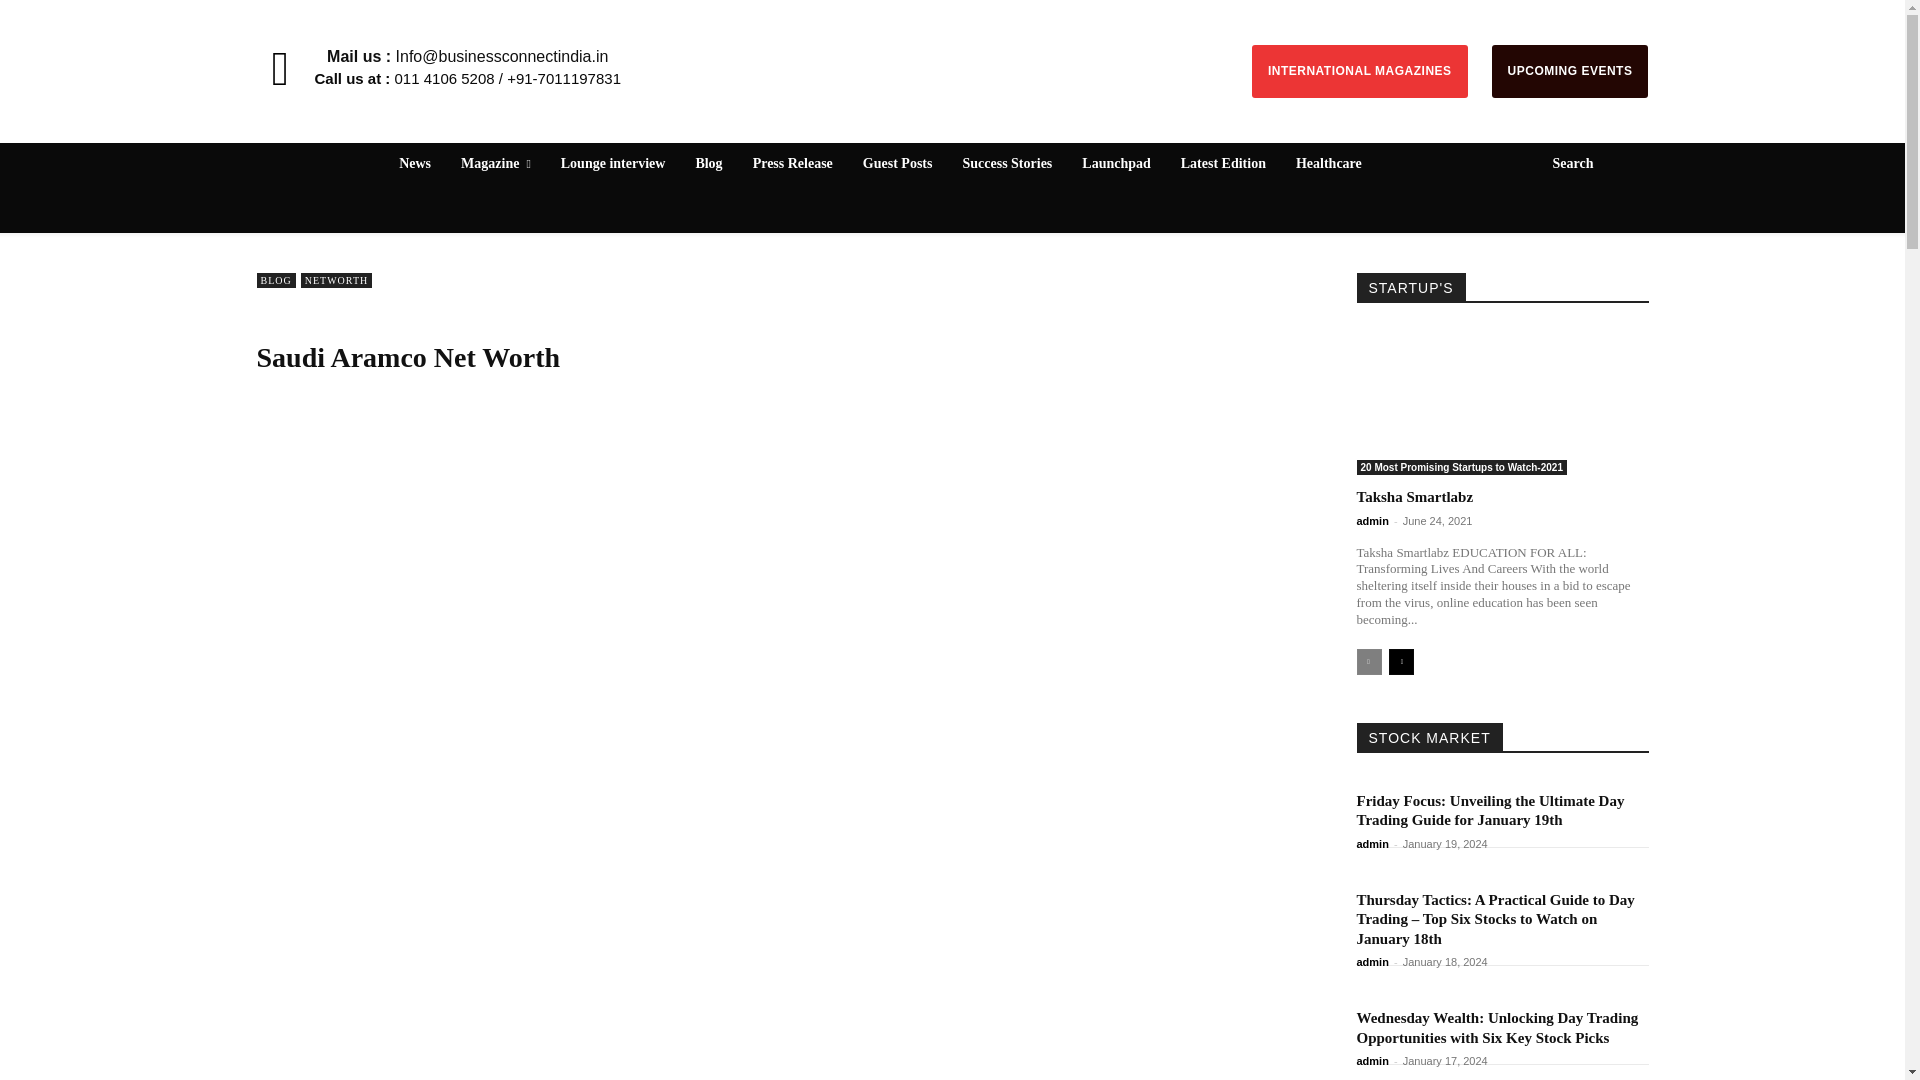 Image resolution: width=1920 pixels, height=1080 pixels. I want to click on UPCOMING EVENTS, so click(1570, 72).